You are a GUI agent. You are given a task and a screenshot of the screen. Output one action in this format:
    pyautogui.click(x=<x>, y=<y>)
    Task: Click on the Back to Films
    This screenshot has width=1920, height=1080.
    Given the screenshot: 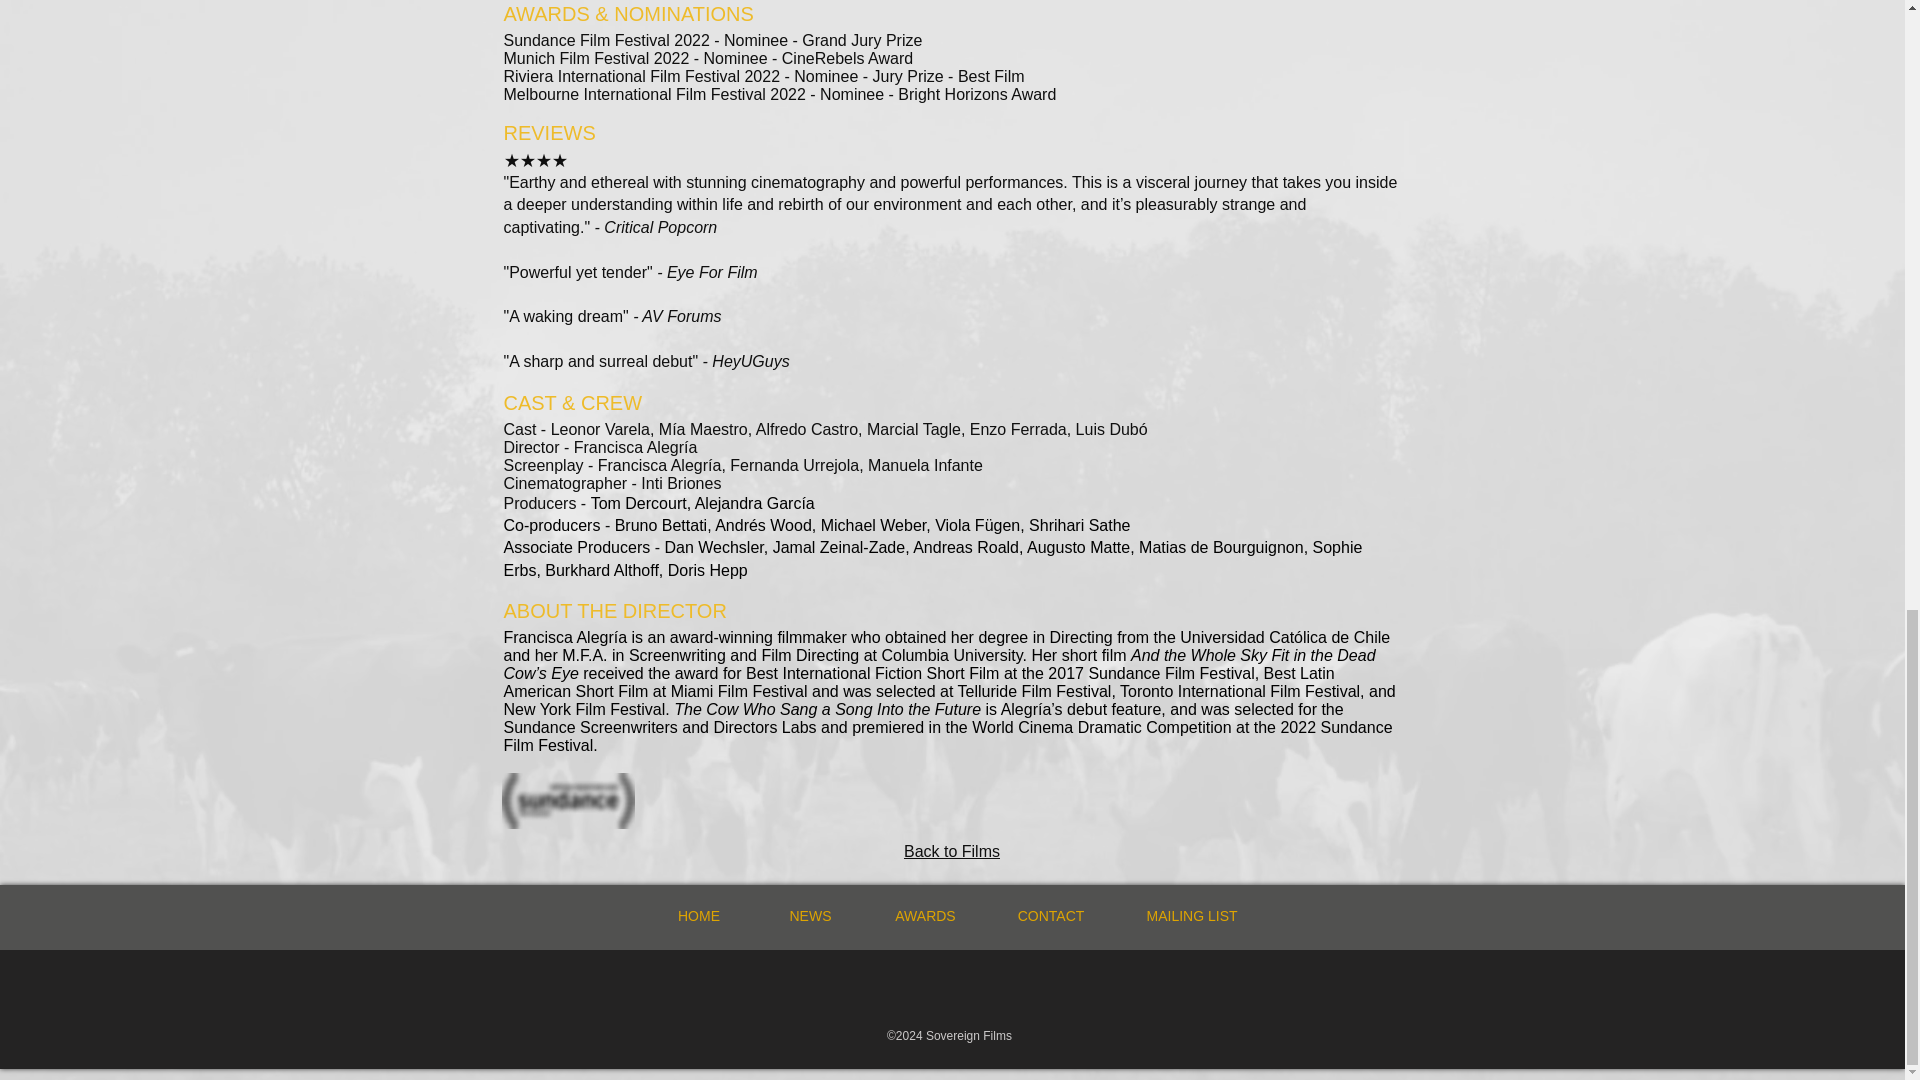 What is the action you would take?
    pyautogui.click(x=952, y=851)
    